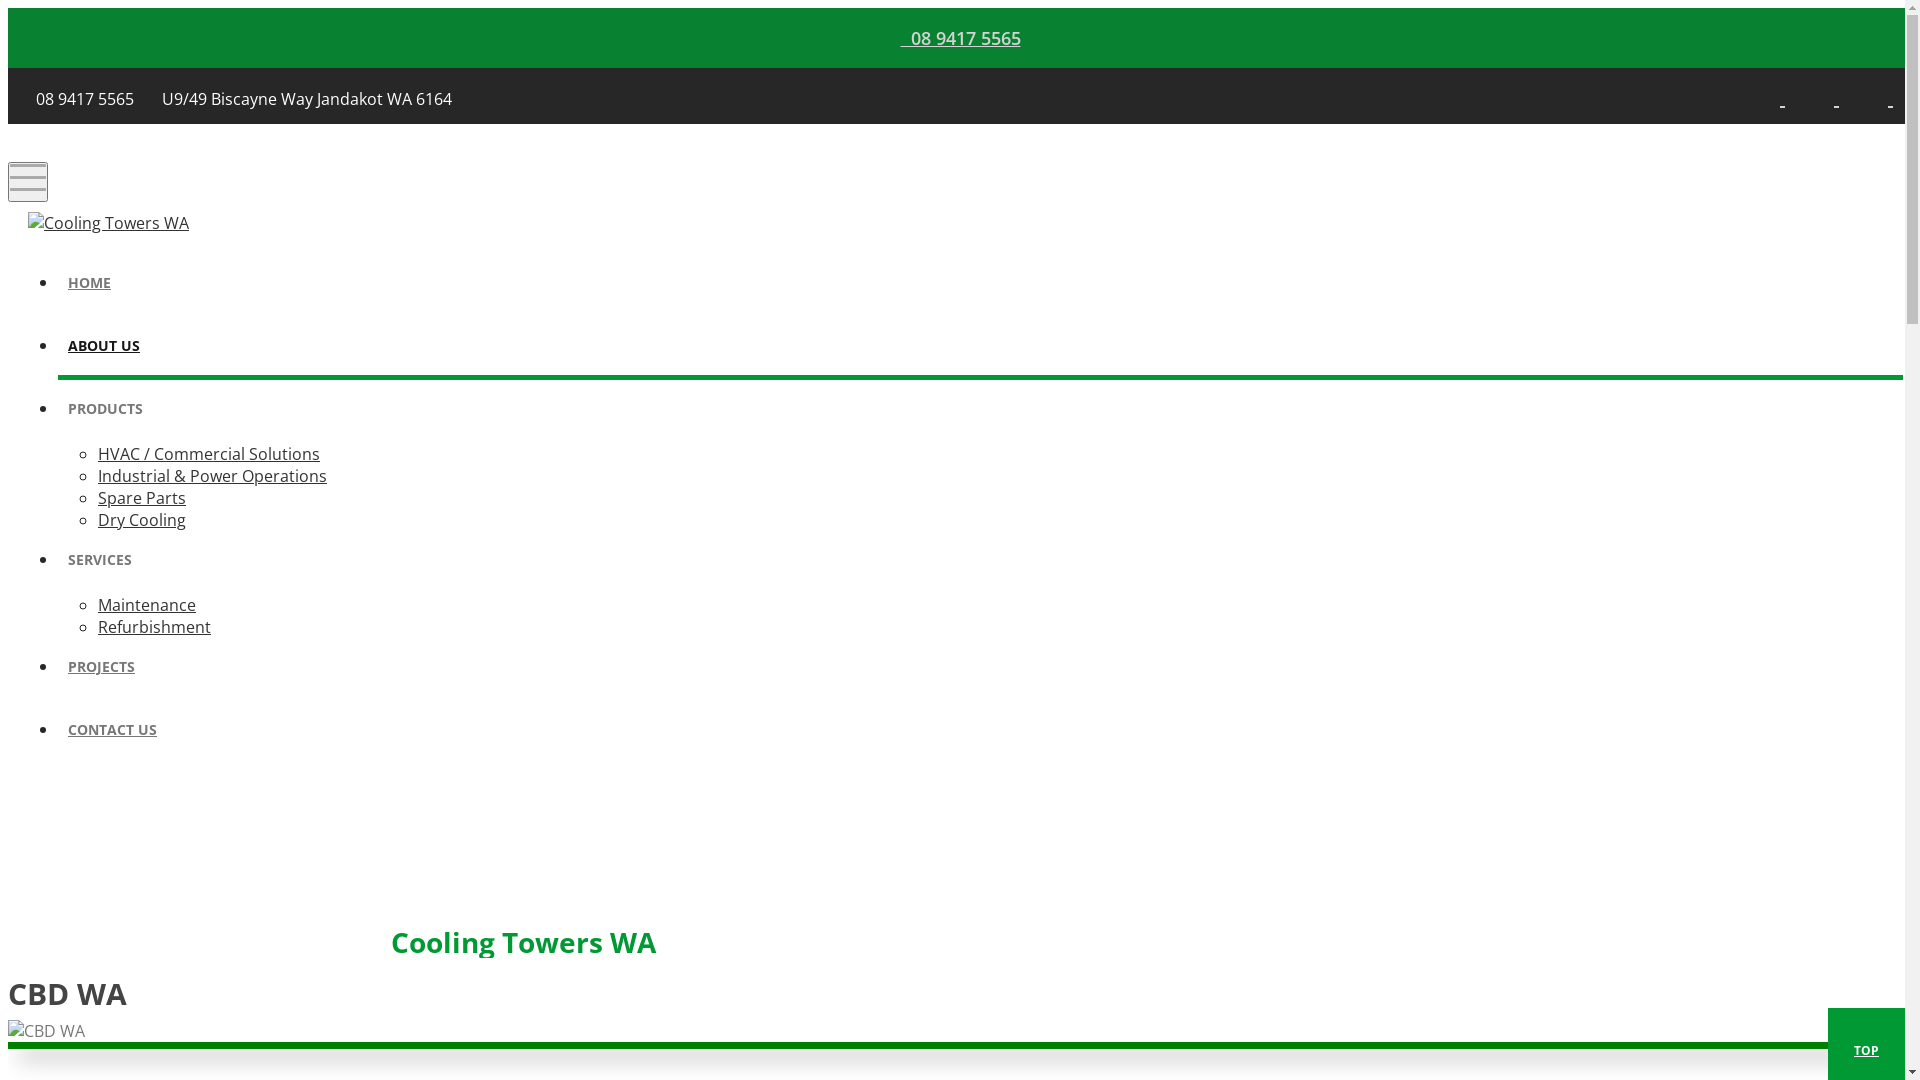 This screenshot has width=1920, height=1080. Describe the element at coordinates (142, 498) in the screenshot. I see `Spare Parts` at that location.